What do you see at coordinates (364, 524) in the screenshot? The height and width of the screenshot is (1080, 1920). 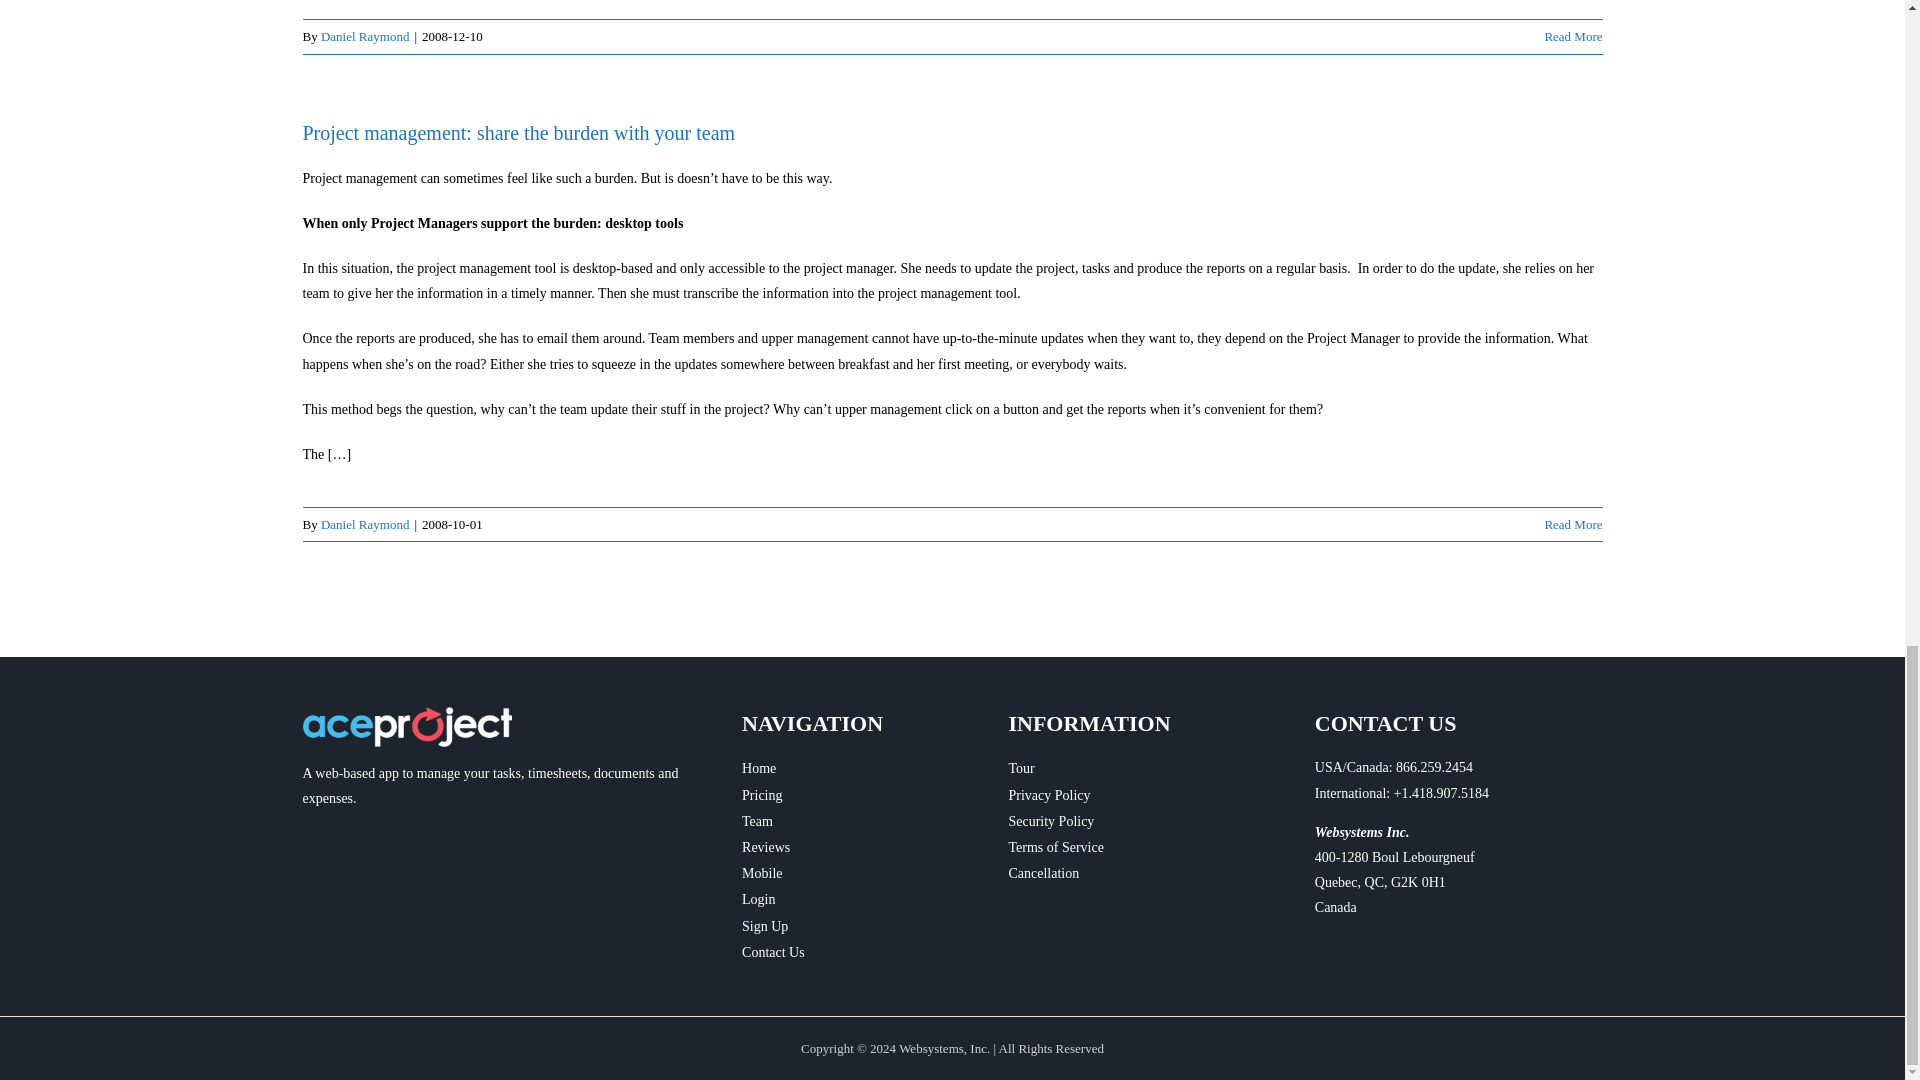 I see `Daniel Raymond` at bounding box center [364, 524].